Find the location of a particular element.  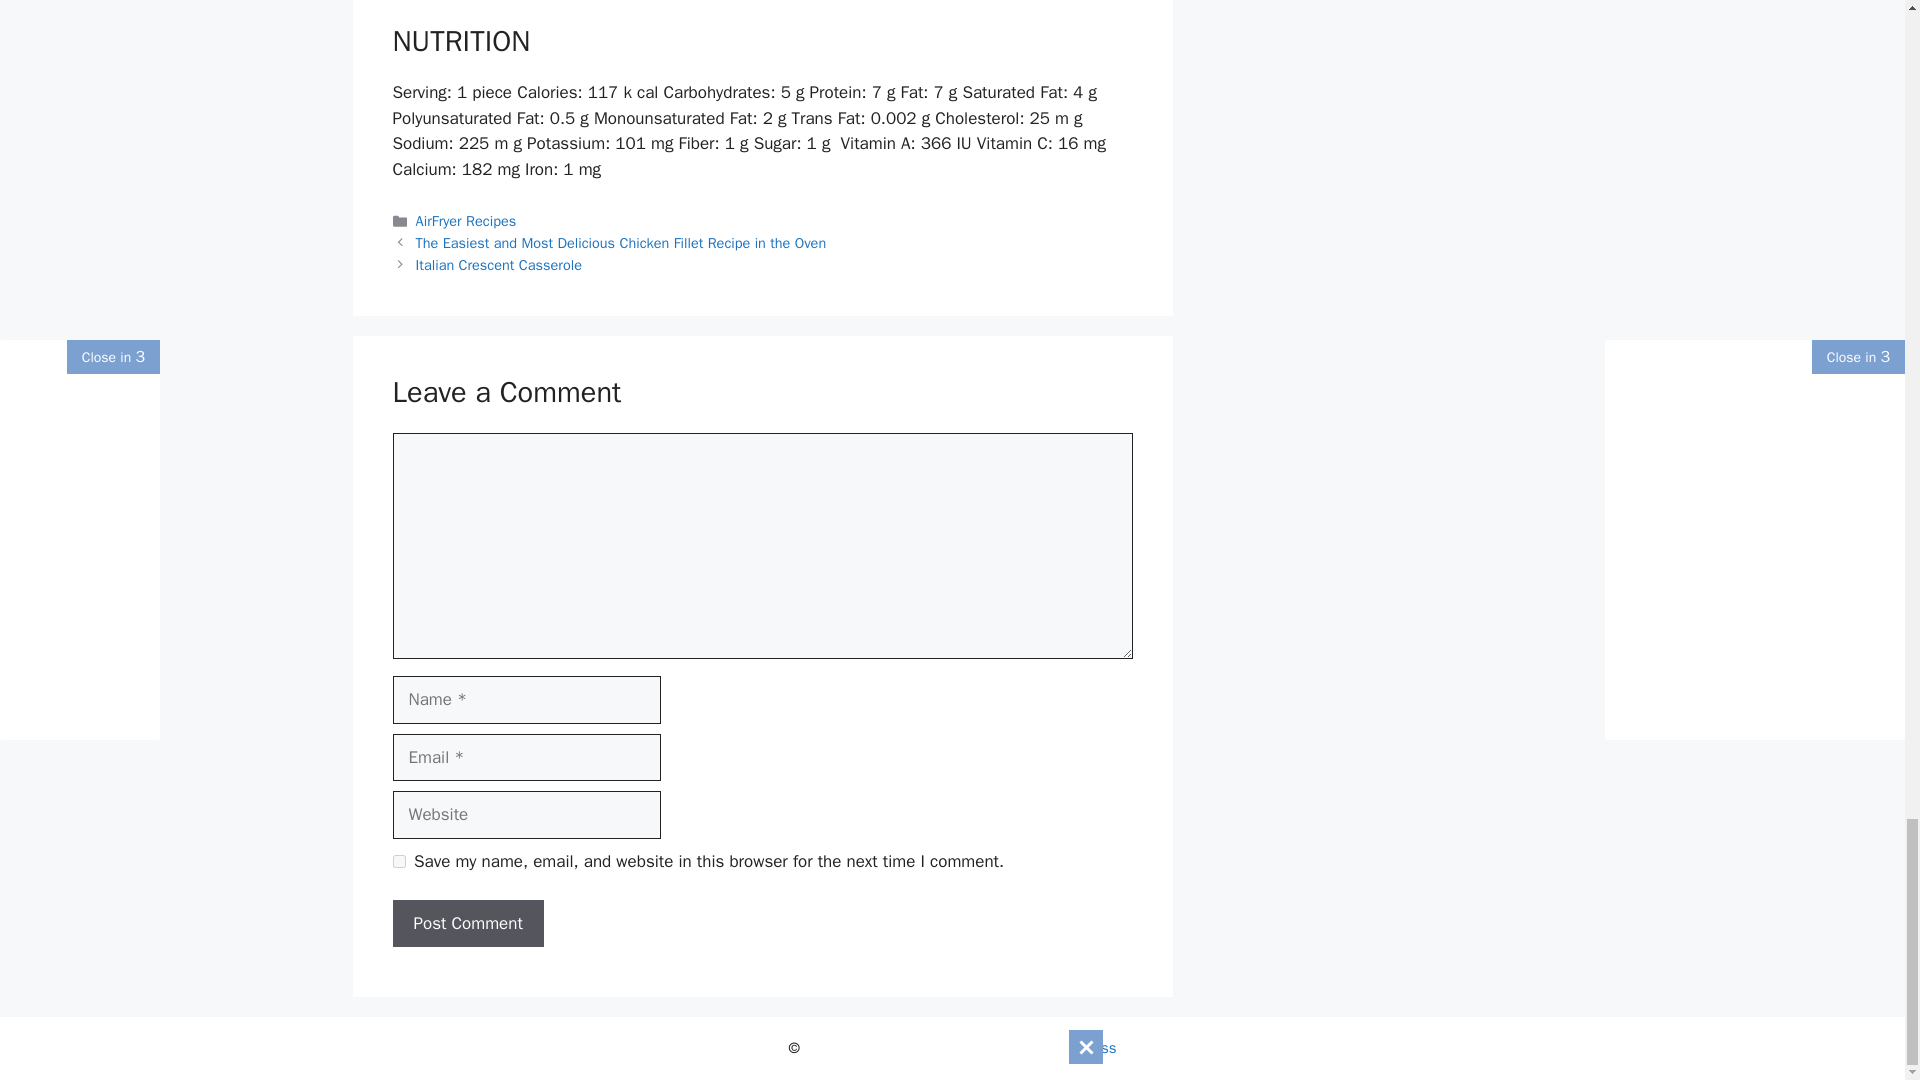

Post Comment is located at coordinates (467, 924).